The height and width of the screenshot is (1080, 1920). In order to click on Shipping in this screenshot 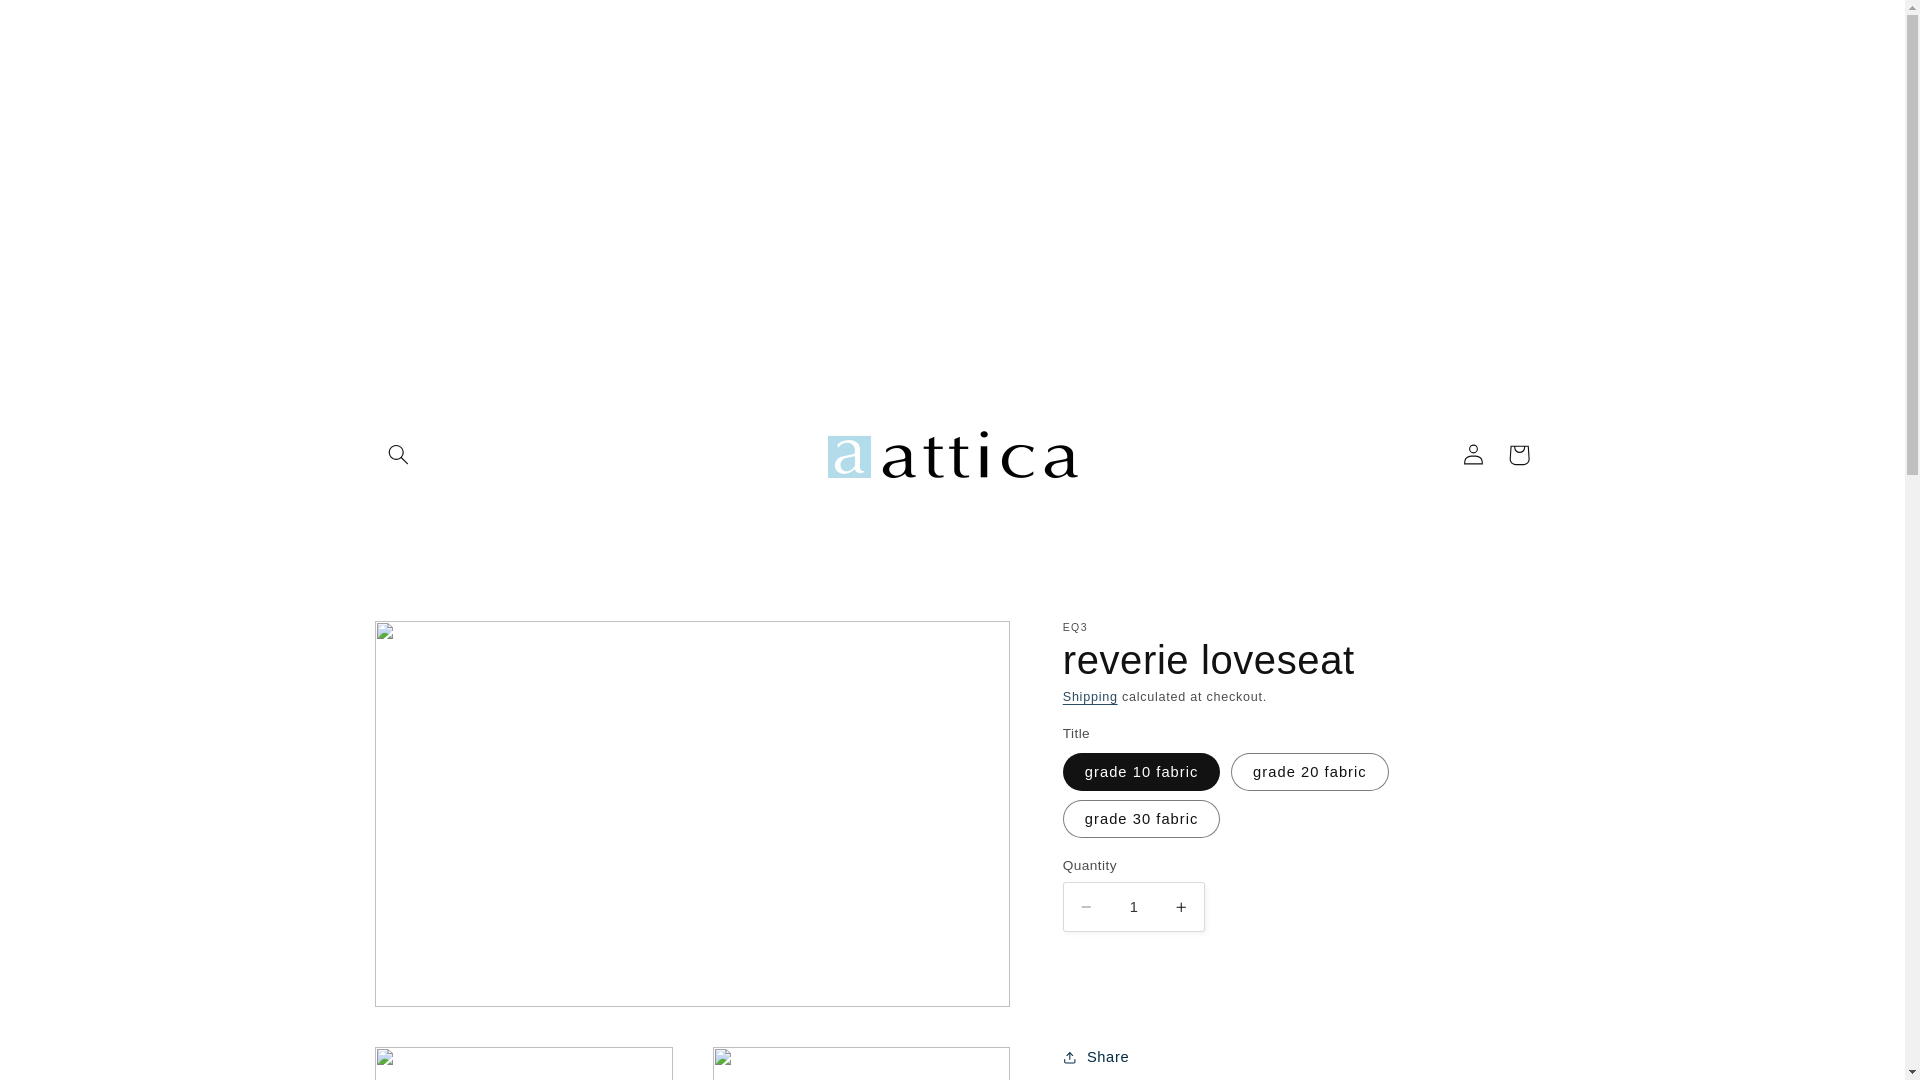, I will do `click(1090, 697)`.